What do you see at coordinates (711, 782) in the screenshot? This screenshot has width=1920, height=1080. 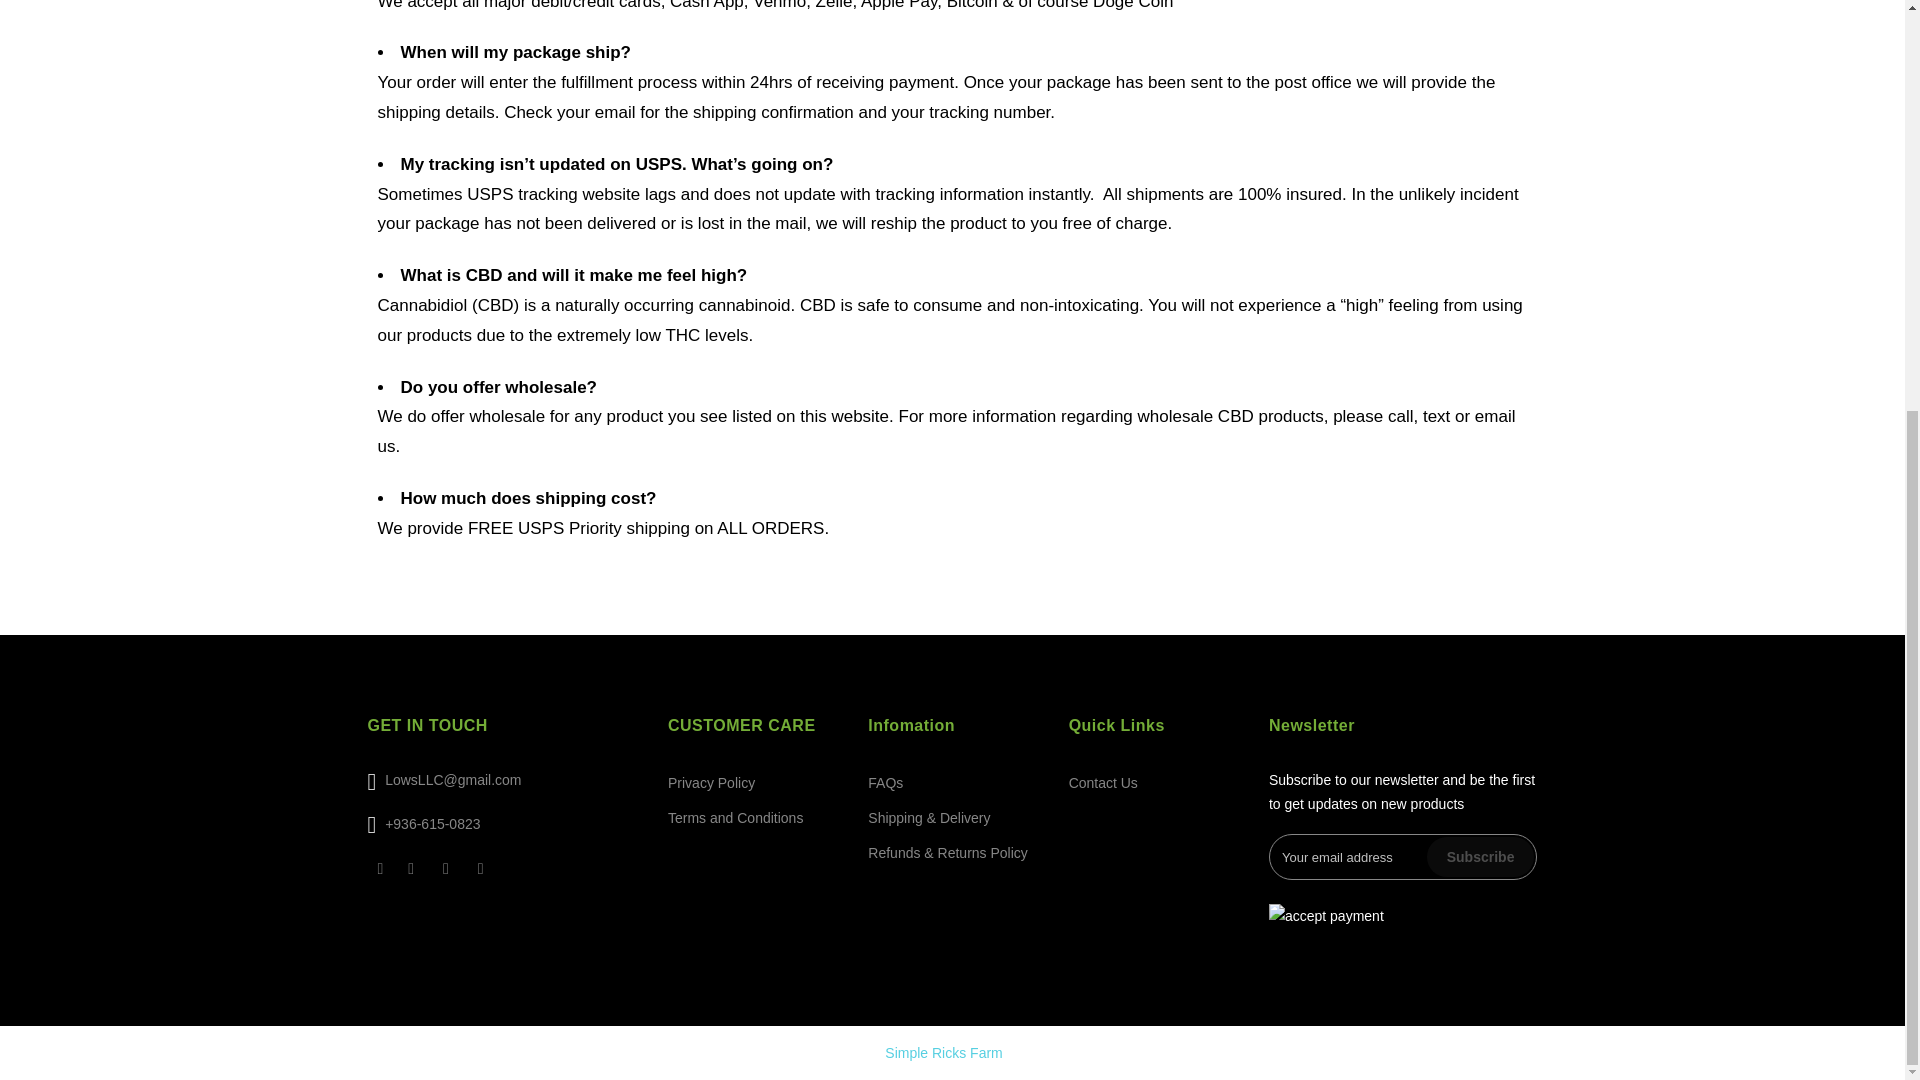 I see `Privacy Policy` at bounding box center [711, 782].